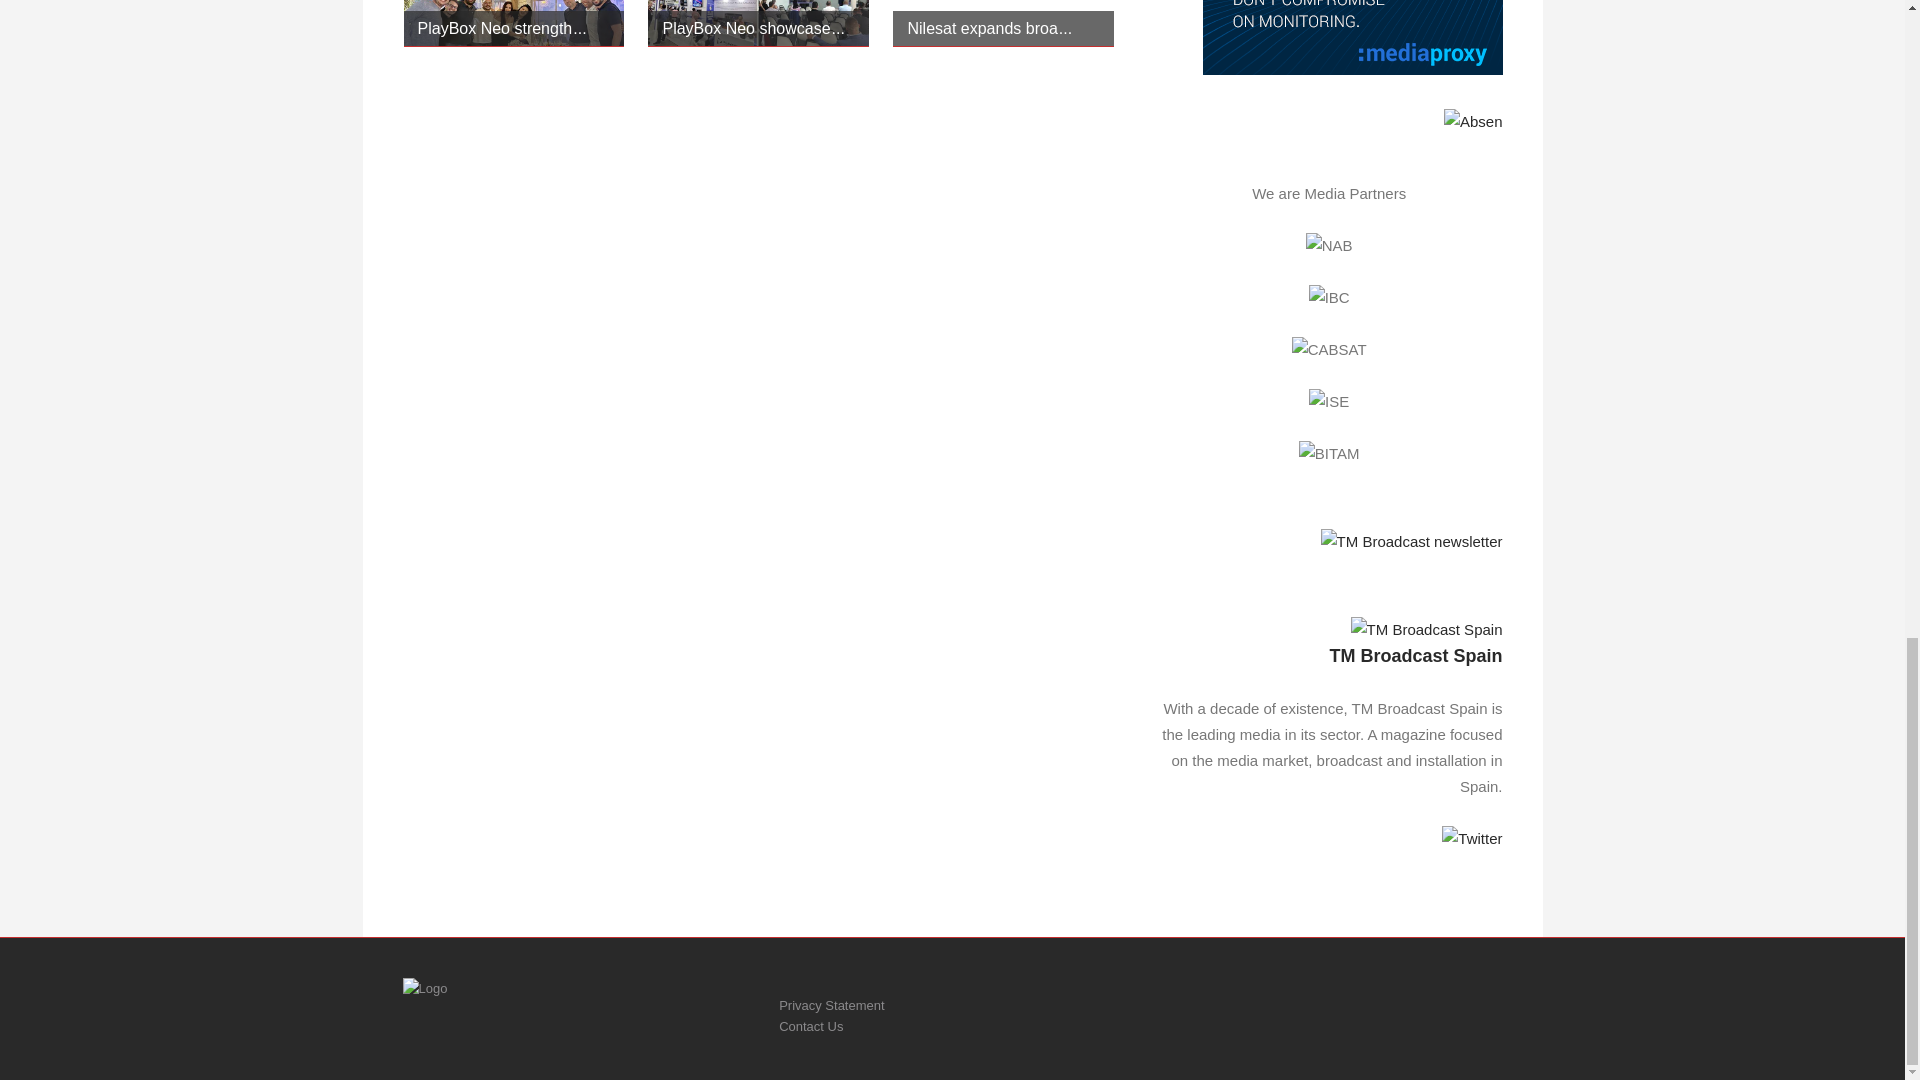  I want to click on PlayBox Neo strengthens partnership with CIS Group in LATAM, so click(514, 24).